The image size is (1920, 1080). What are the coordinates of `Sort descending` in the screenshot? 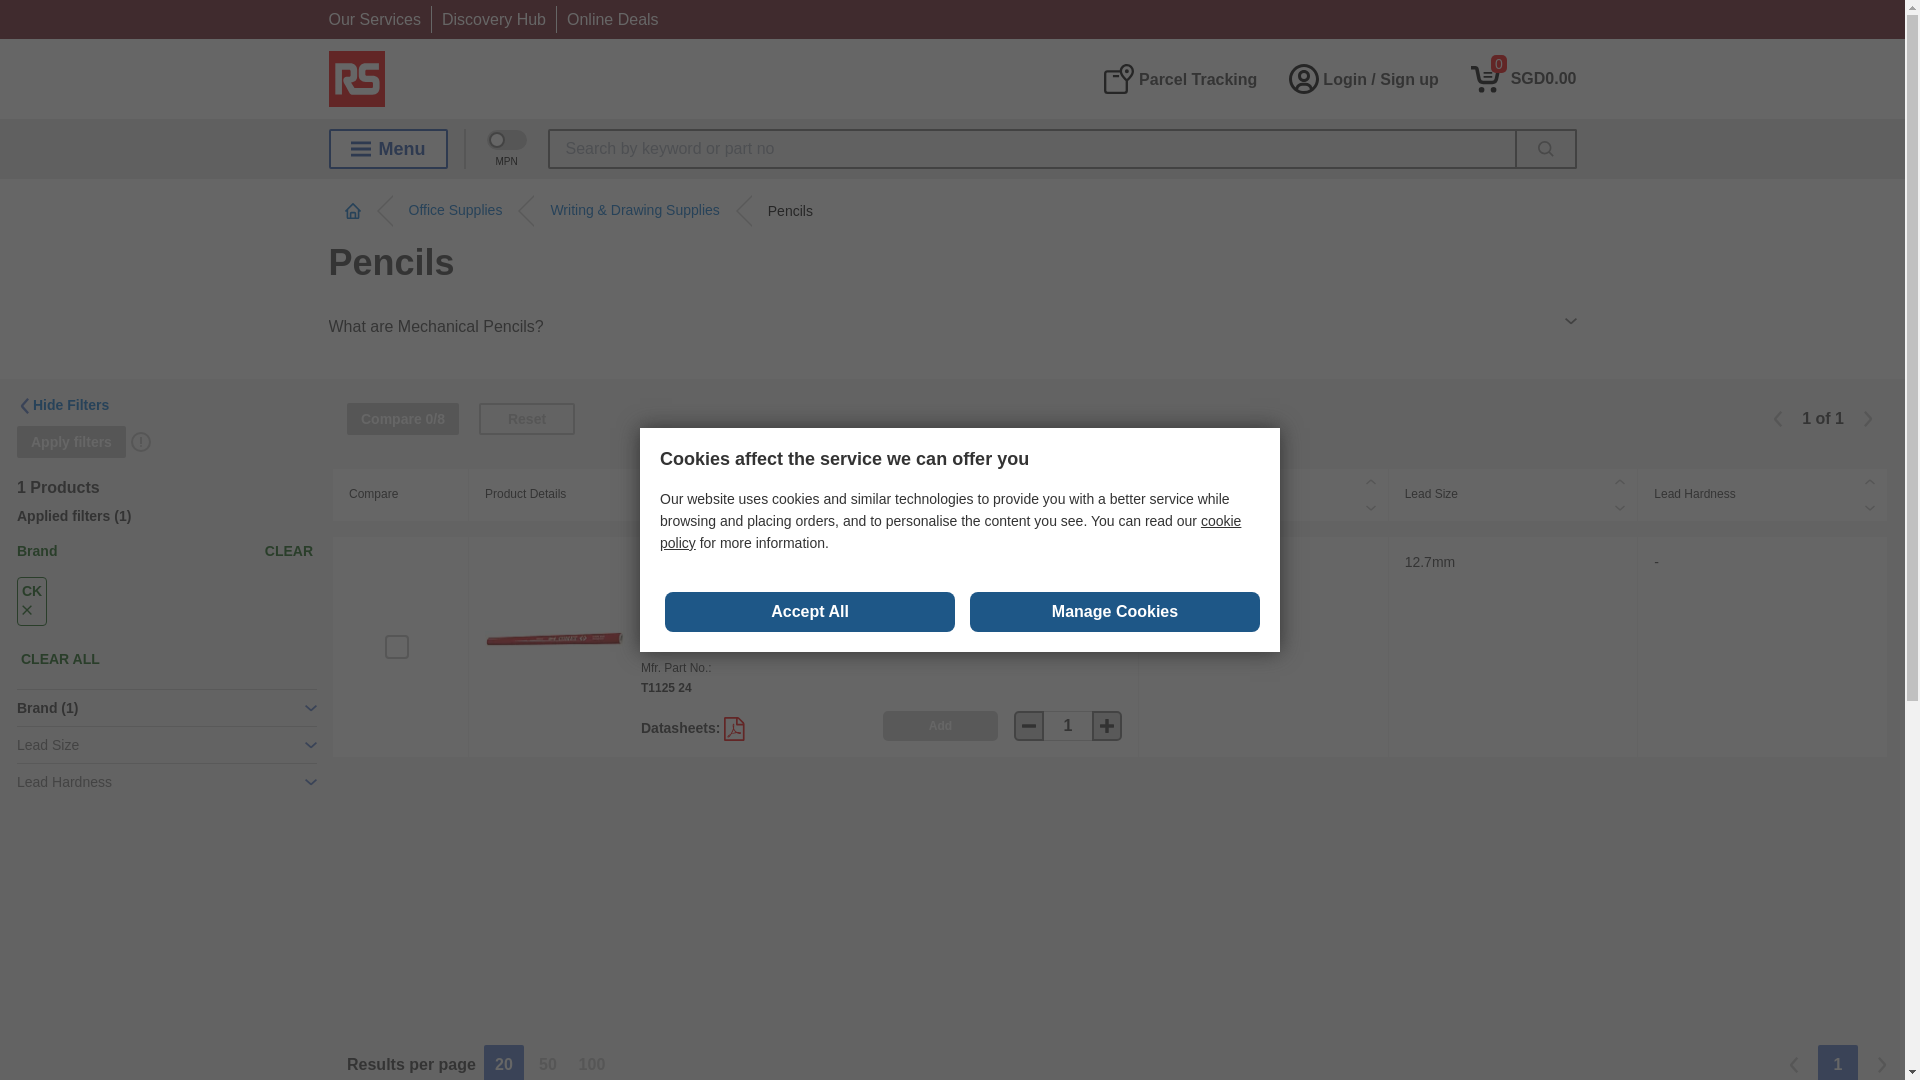 It's located at (1120, 507).